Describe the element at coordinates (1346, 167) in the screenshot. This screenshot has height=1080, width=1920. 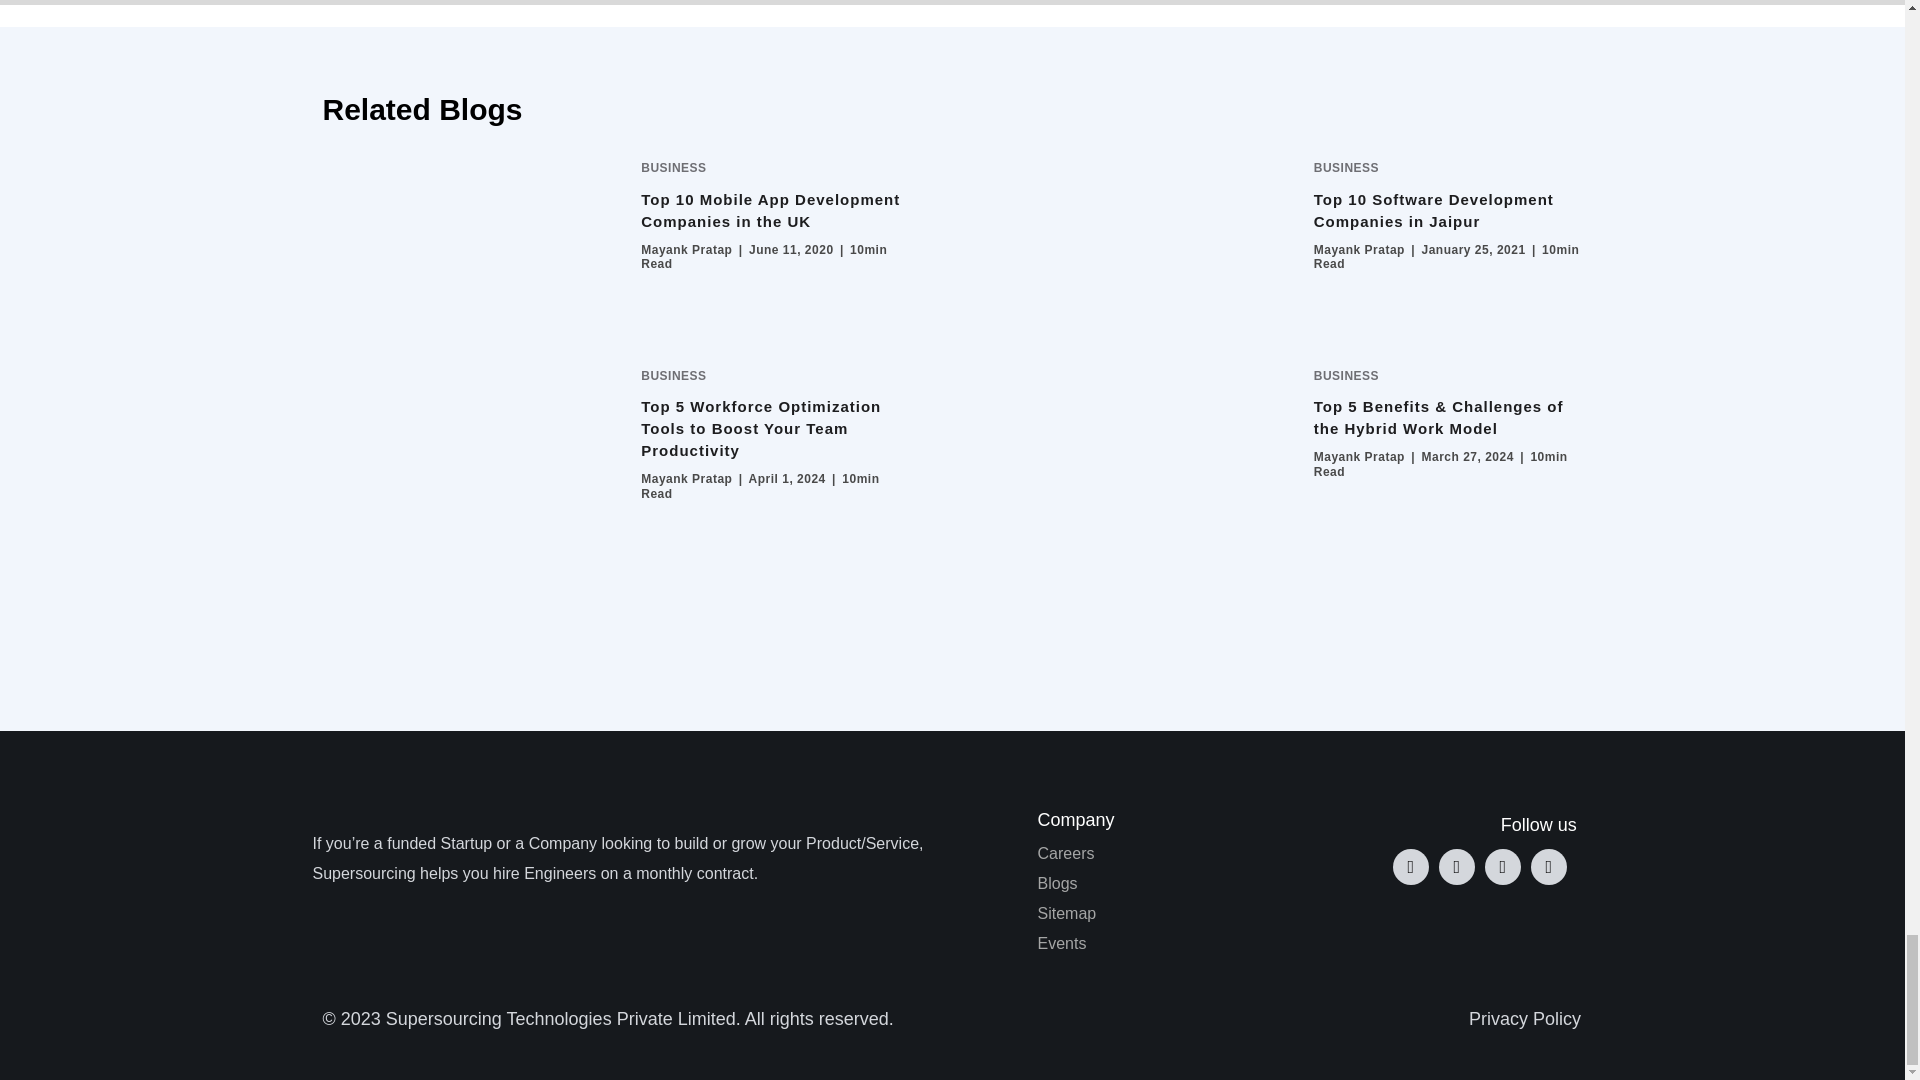
I see `BUSINESS` at that location.